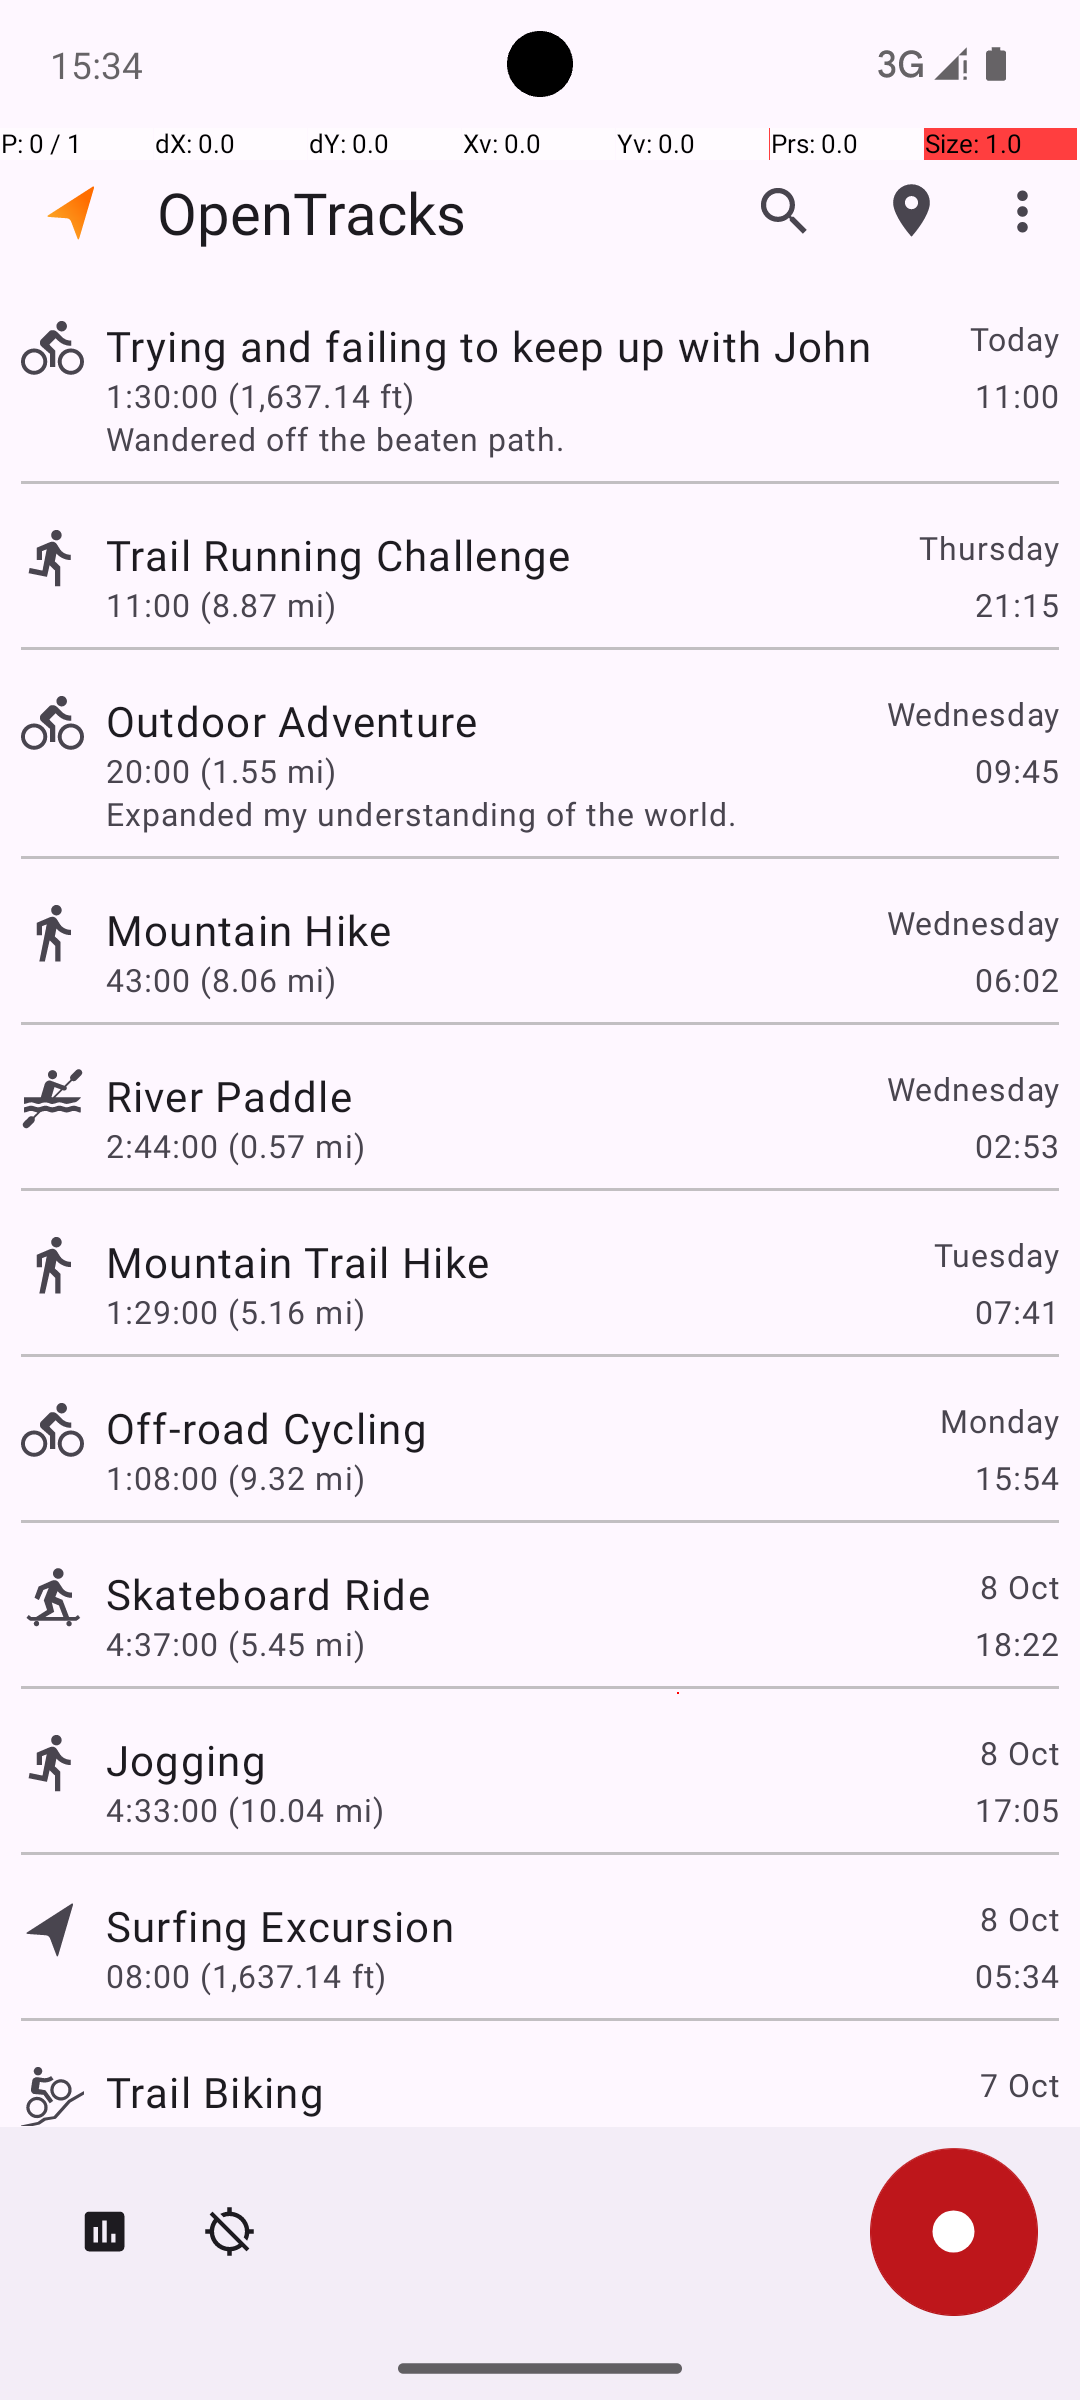  What do you see at coordinates (236, 1146) in the screenshot?
I see `2:44:00 (0.57 mi)` at bounding box center [236, 1146].